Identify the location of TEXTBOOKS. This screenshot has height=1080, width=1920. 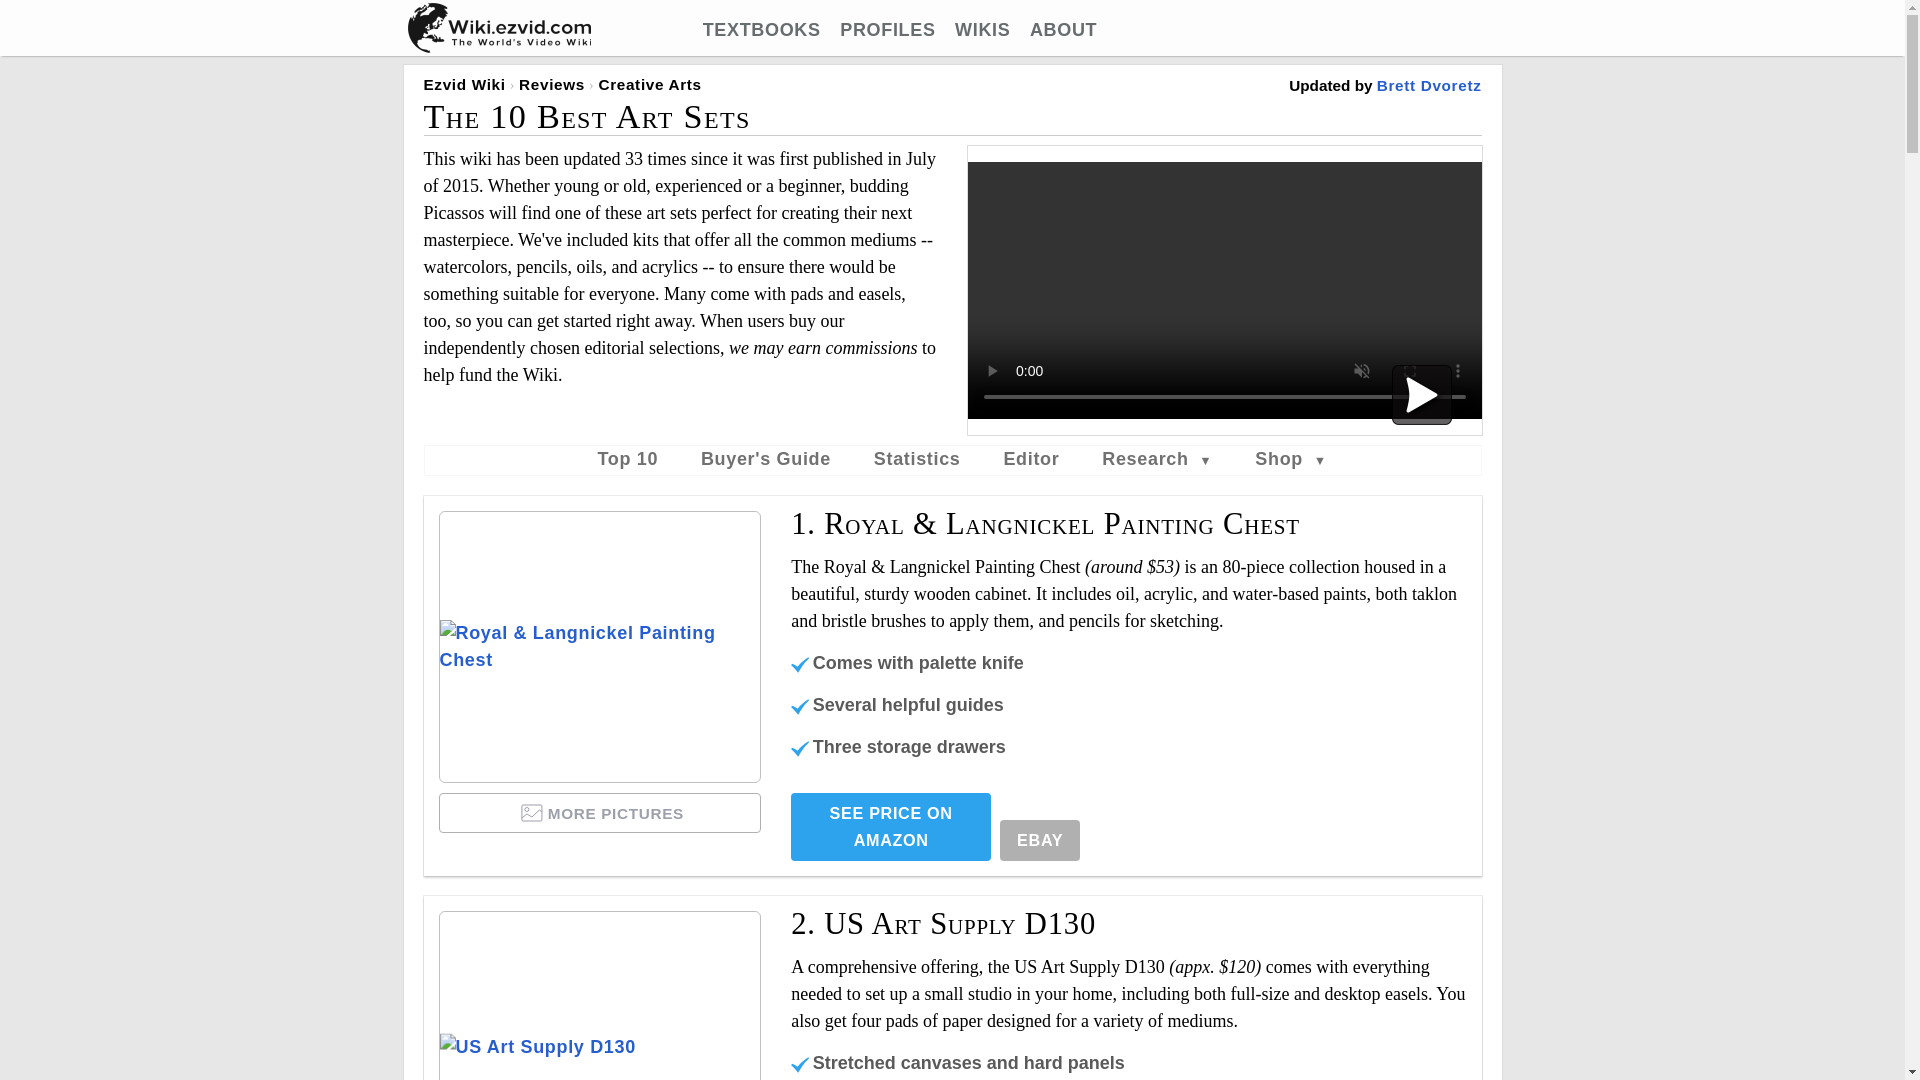
(762, 30).